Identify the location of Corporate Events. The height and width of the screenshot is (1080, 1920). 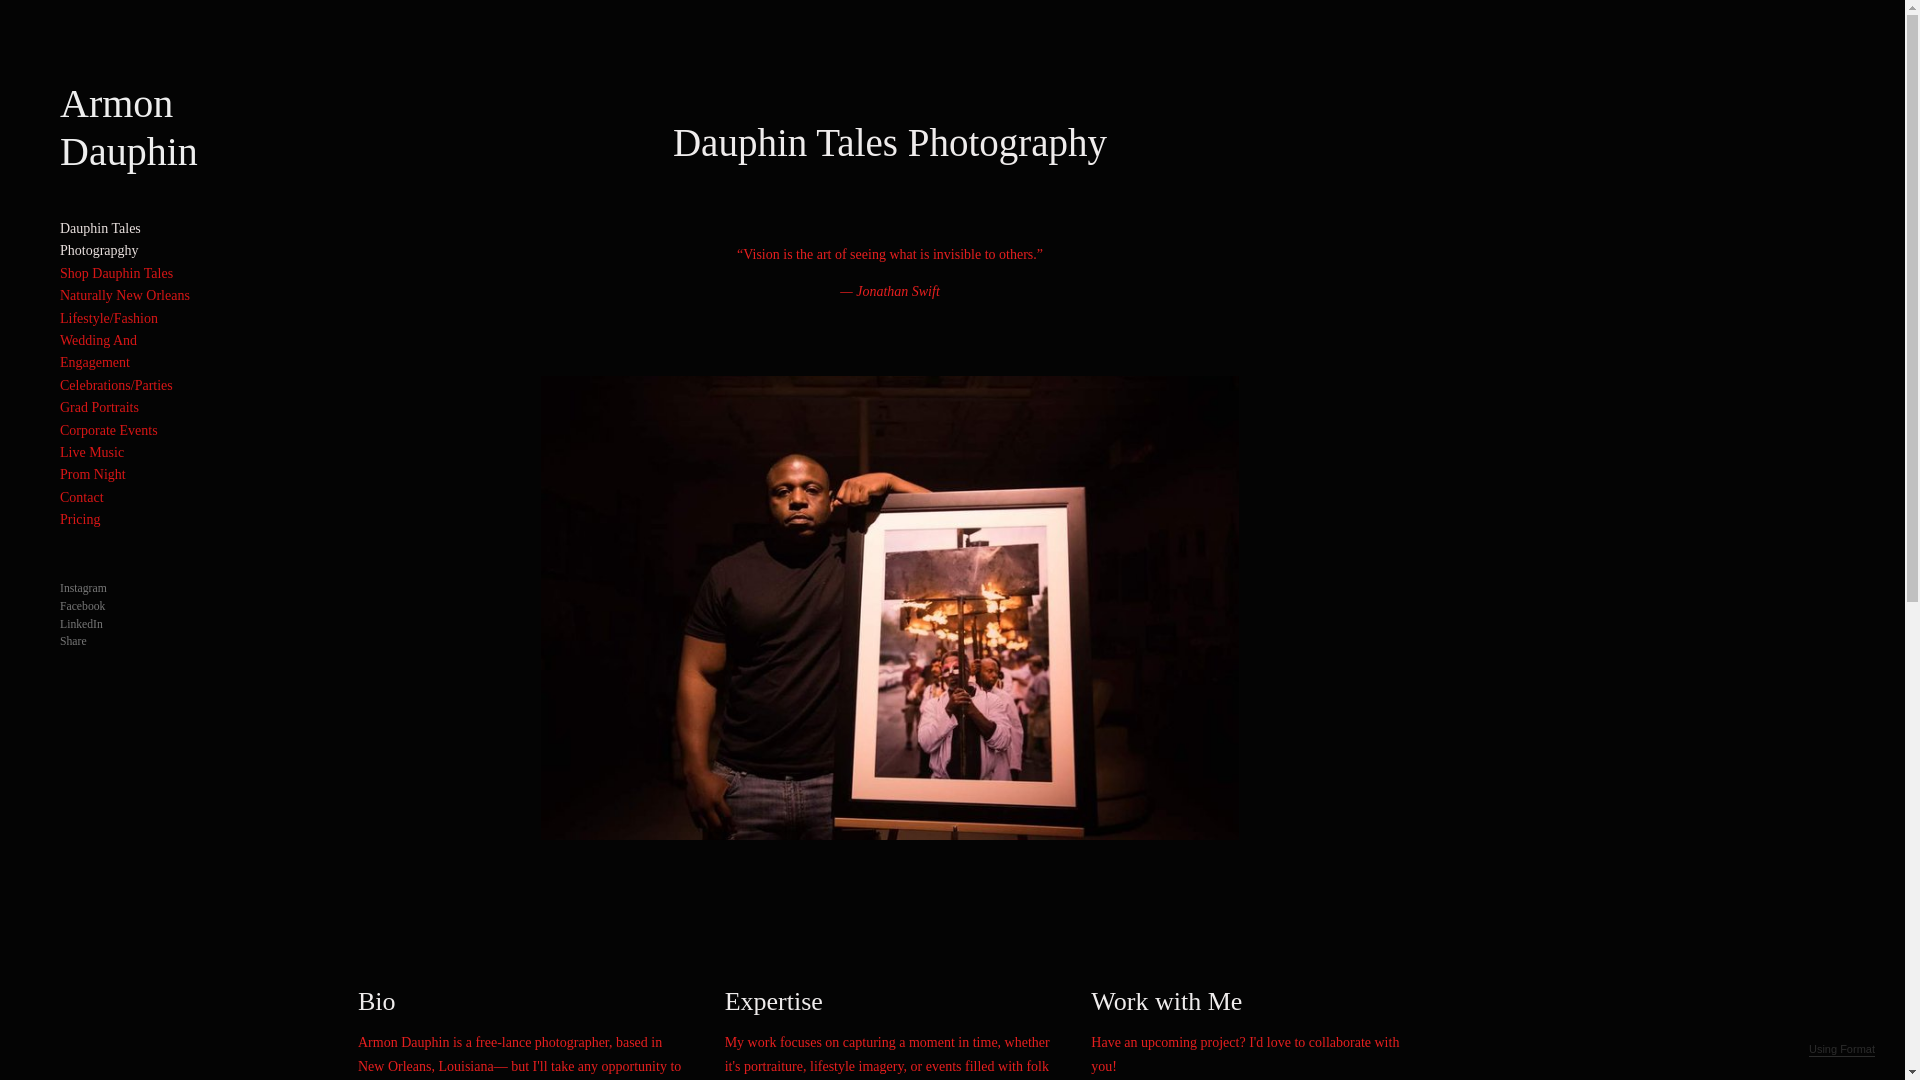
(108, 430).